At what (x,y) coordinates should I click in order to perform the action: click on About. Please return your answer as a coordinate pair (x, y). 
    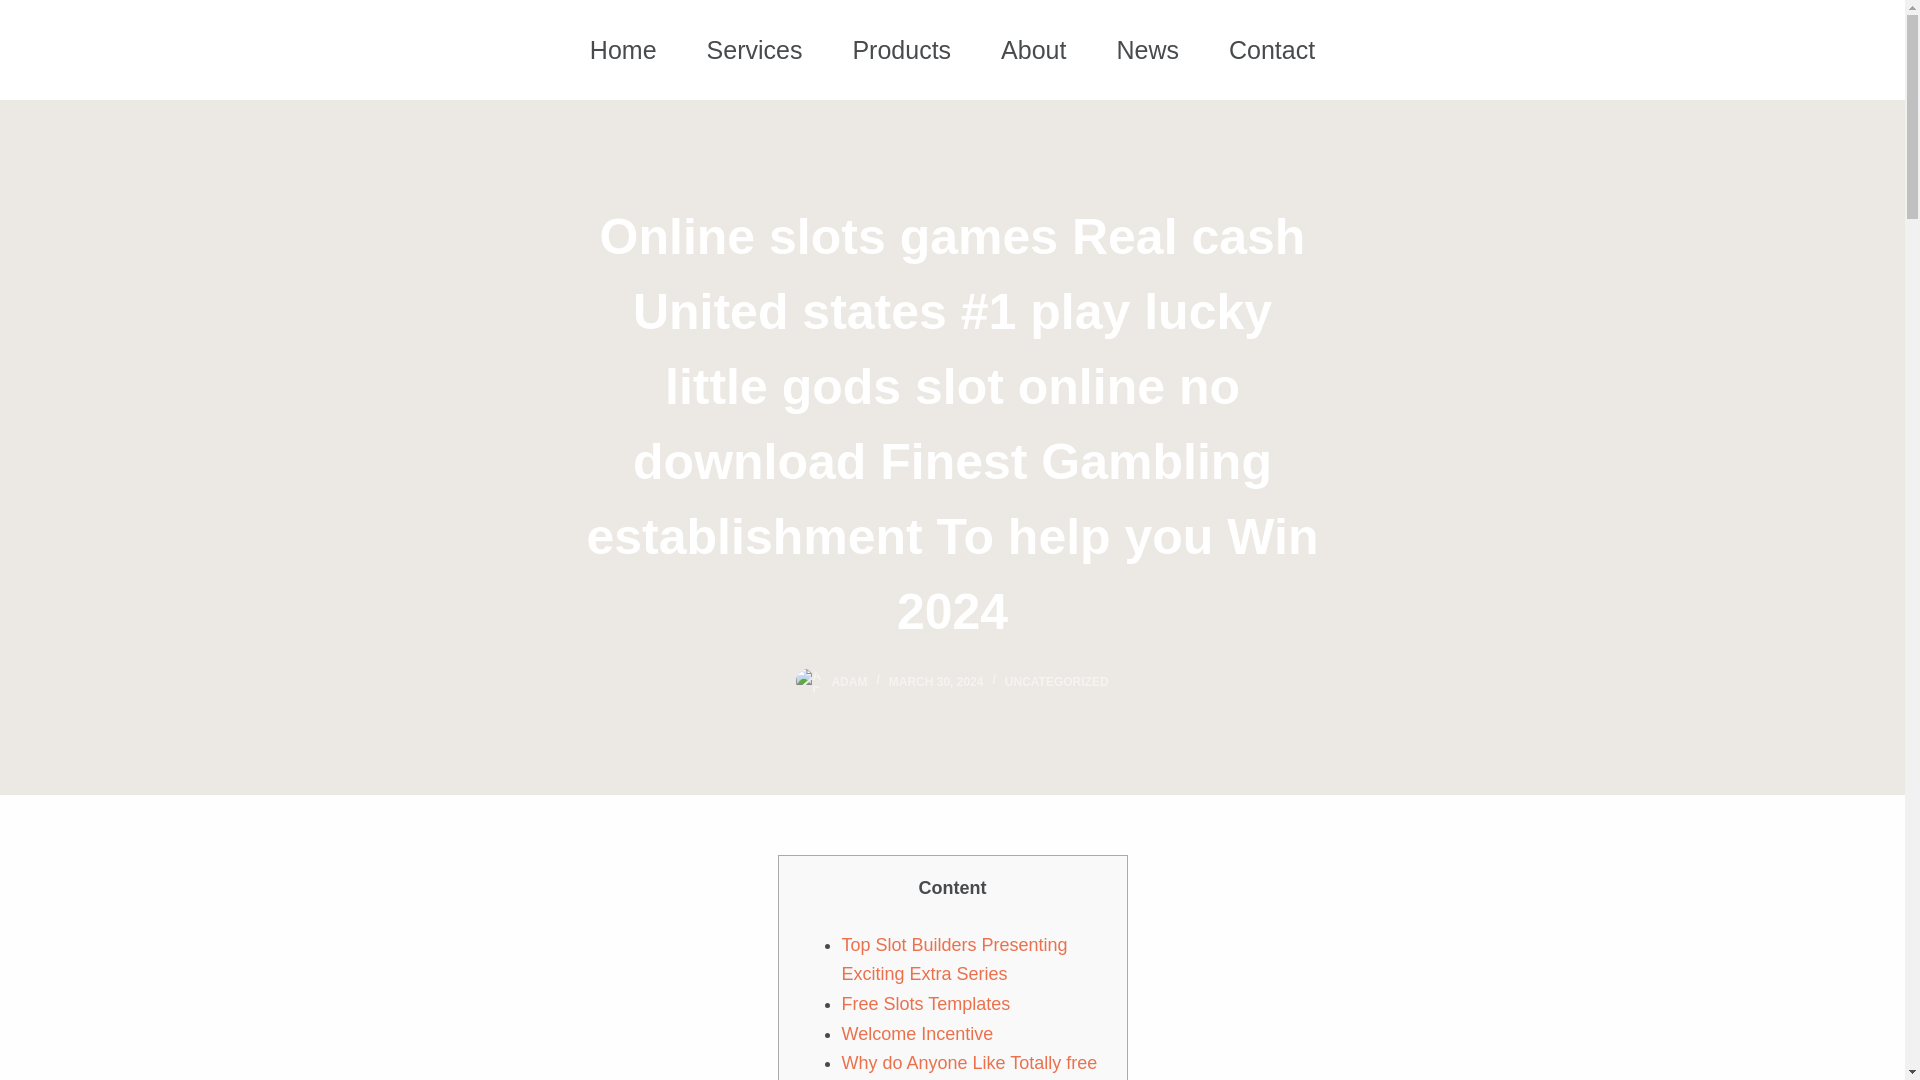
    Looking at the image, I should click on (1032, 48).